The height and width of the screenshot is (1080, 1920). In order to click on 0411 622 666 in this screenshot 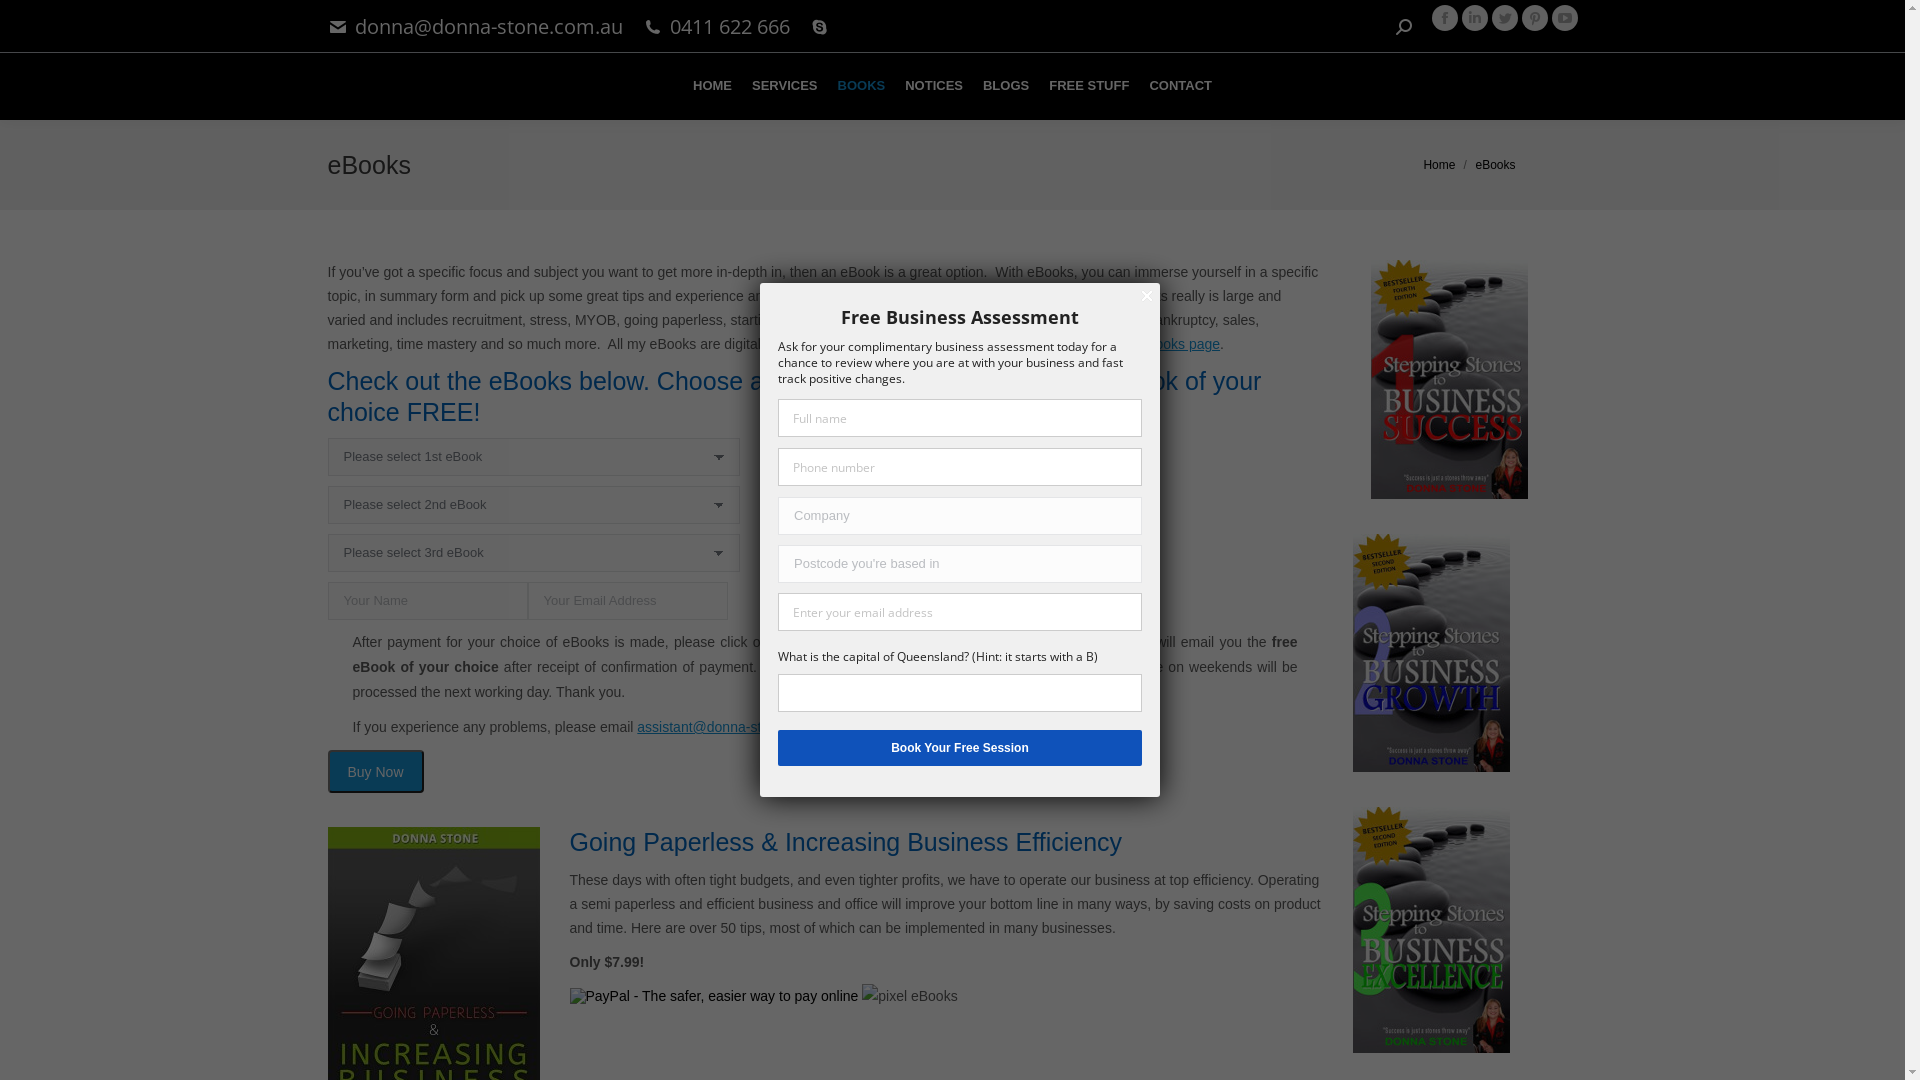, I will do `click(730, 27)`.